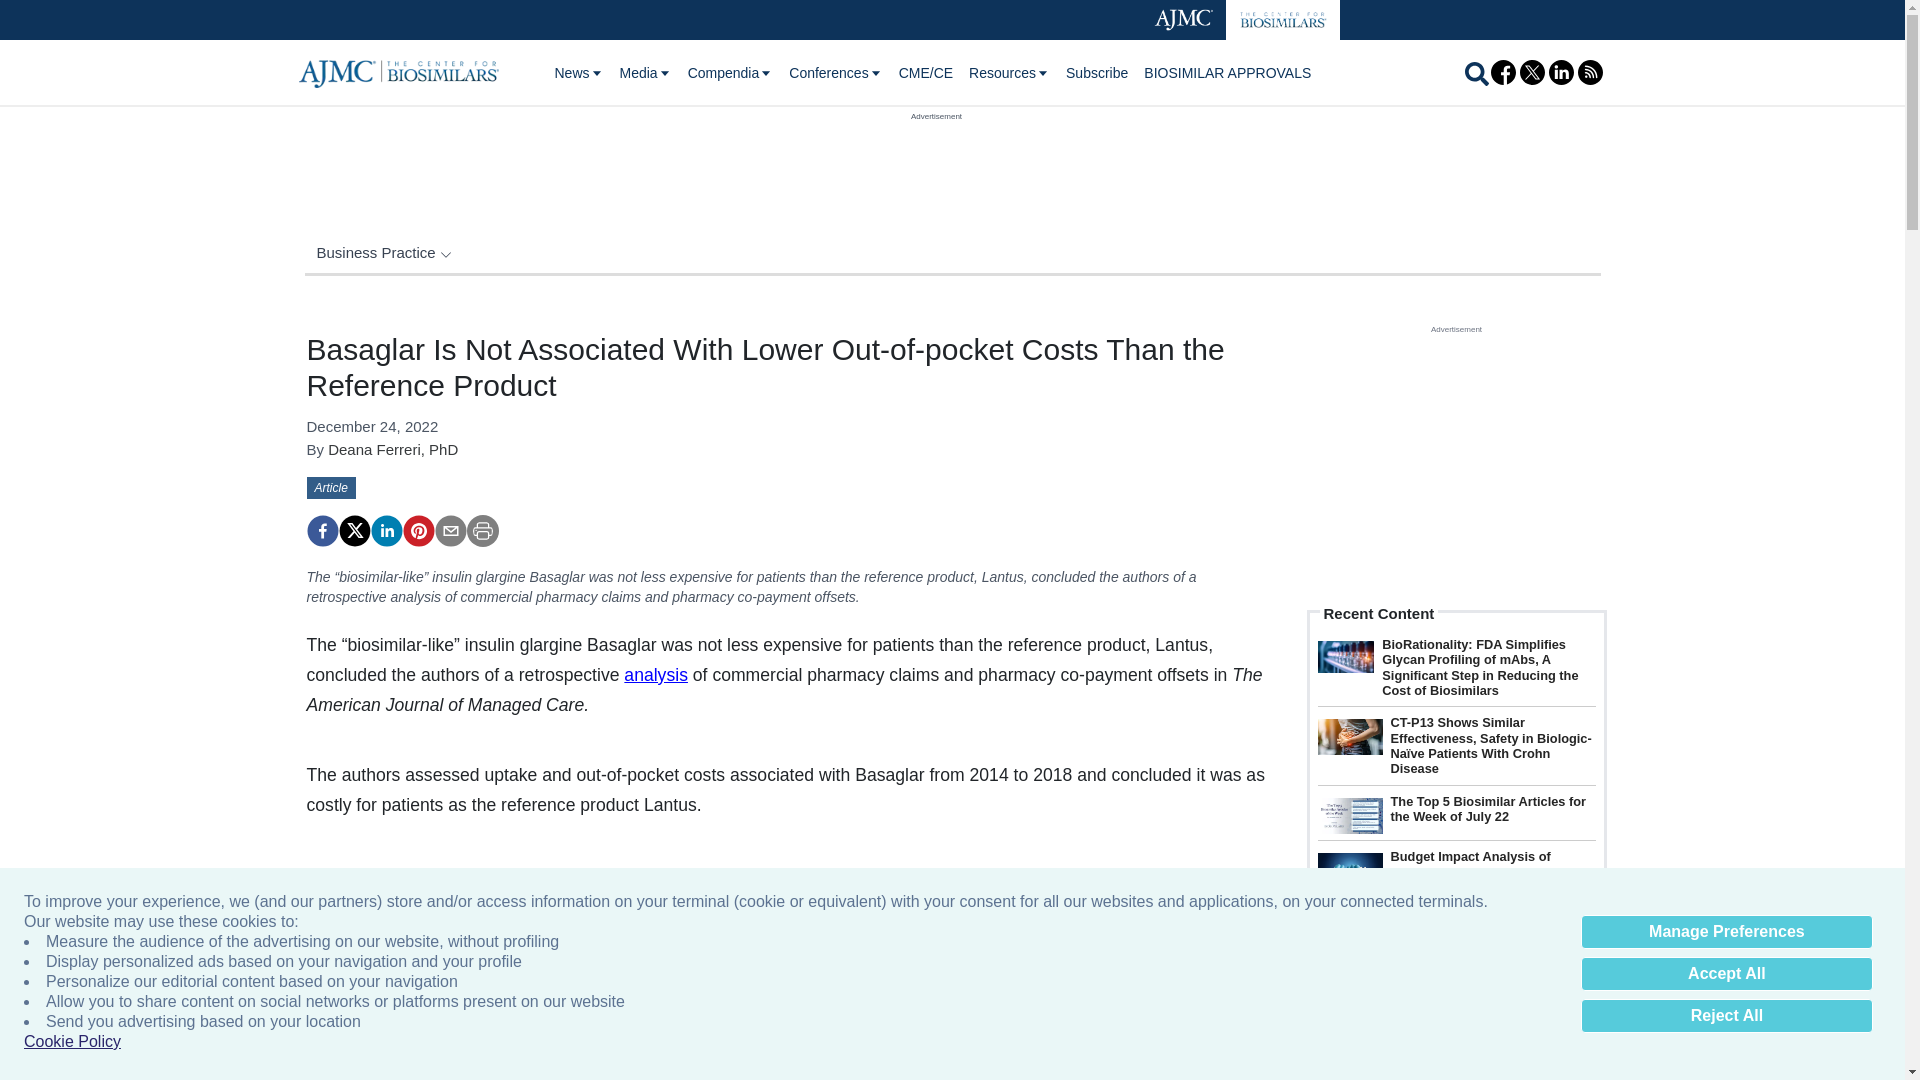 The image size is (1920, 1080). I want to click on Reject All, so click(1726, 1016).